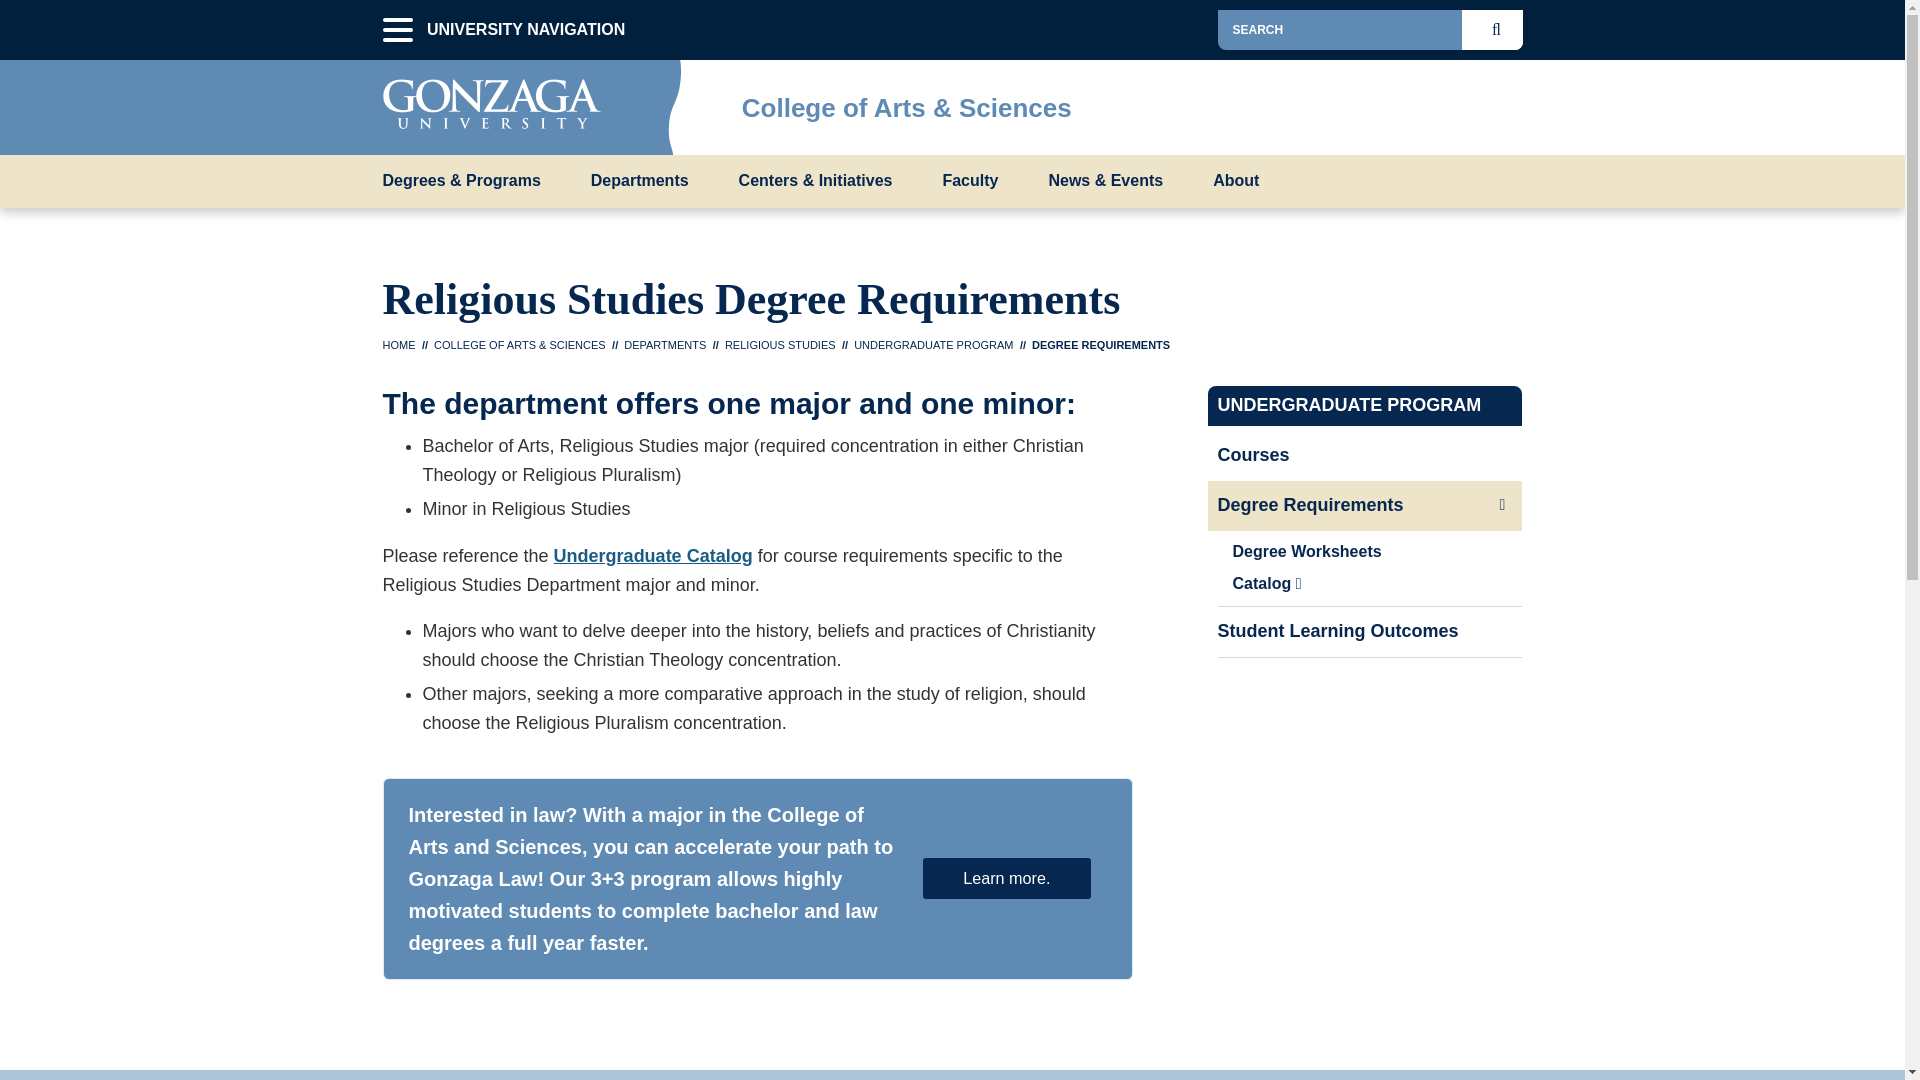 The image size is (1920, 1080). Describe the element at coordinates (1500, 29) in the screenshot. I see `SEARCH BUTTON` at that location.